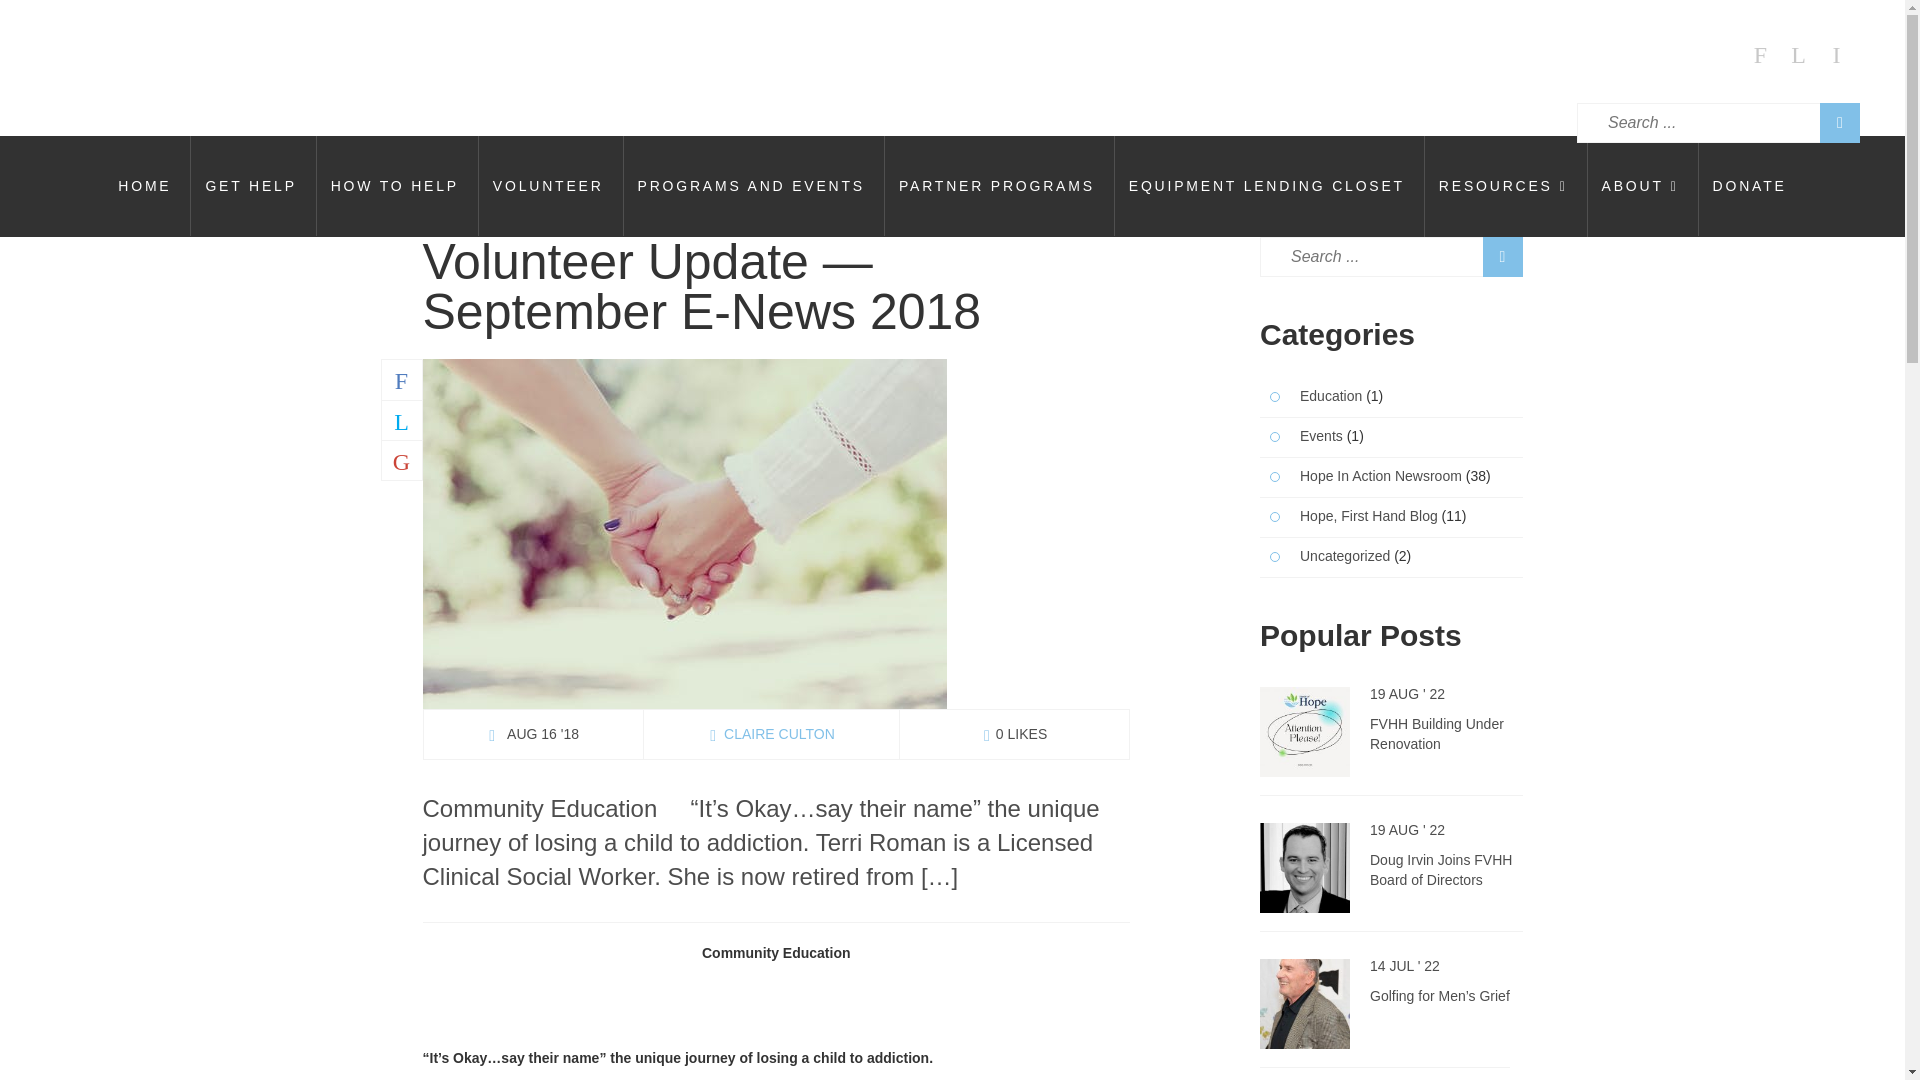  What do you see at coordinates (1360, 476) in the screenshot?
I see `Hope In Action Newsroom` at bounding box center [1360, 476].